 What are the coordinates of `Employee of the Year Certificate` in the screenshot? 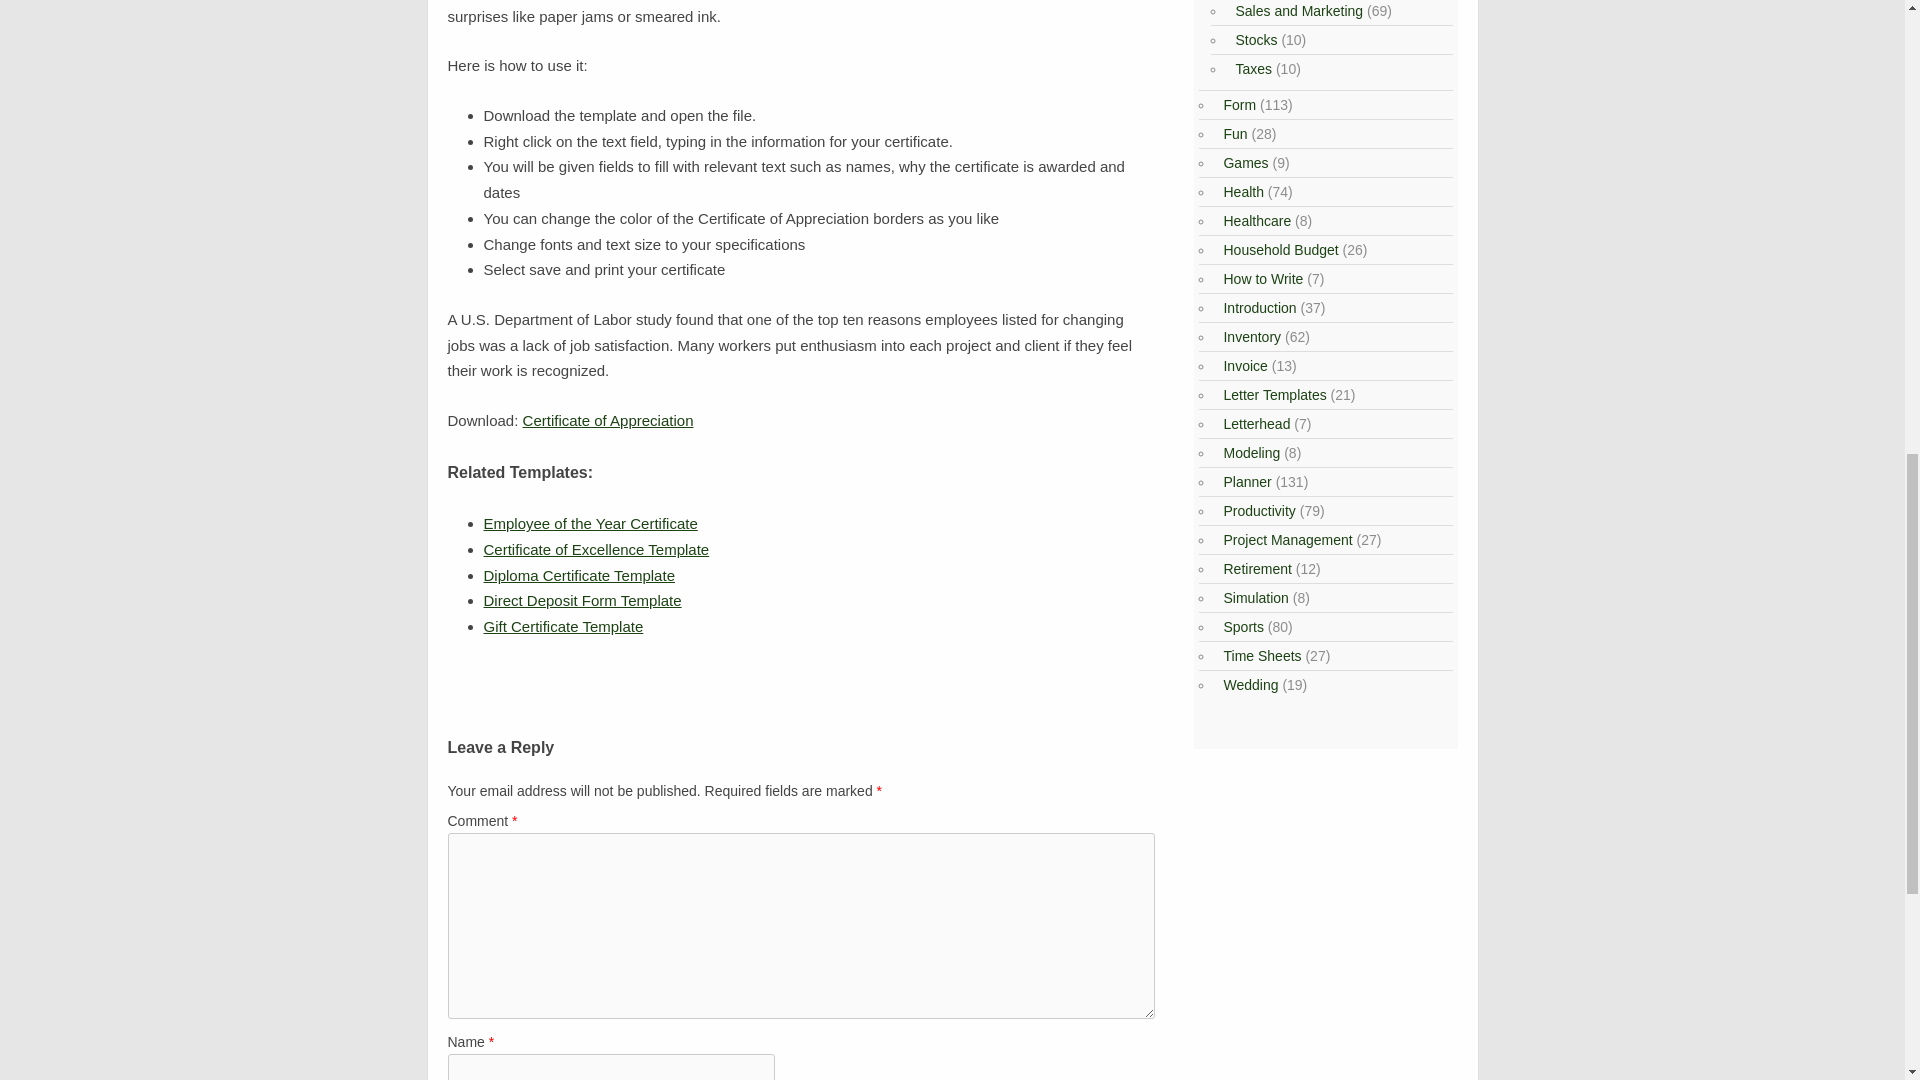 It's located at (590, 524).